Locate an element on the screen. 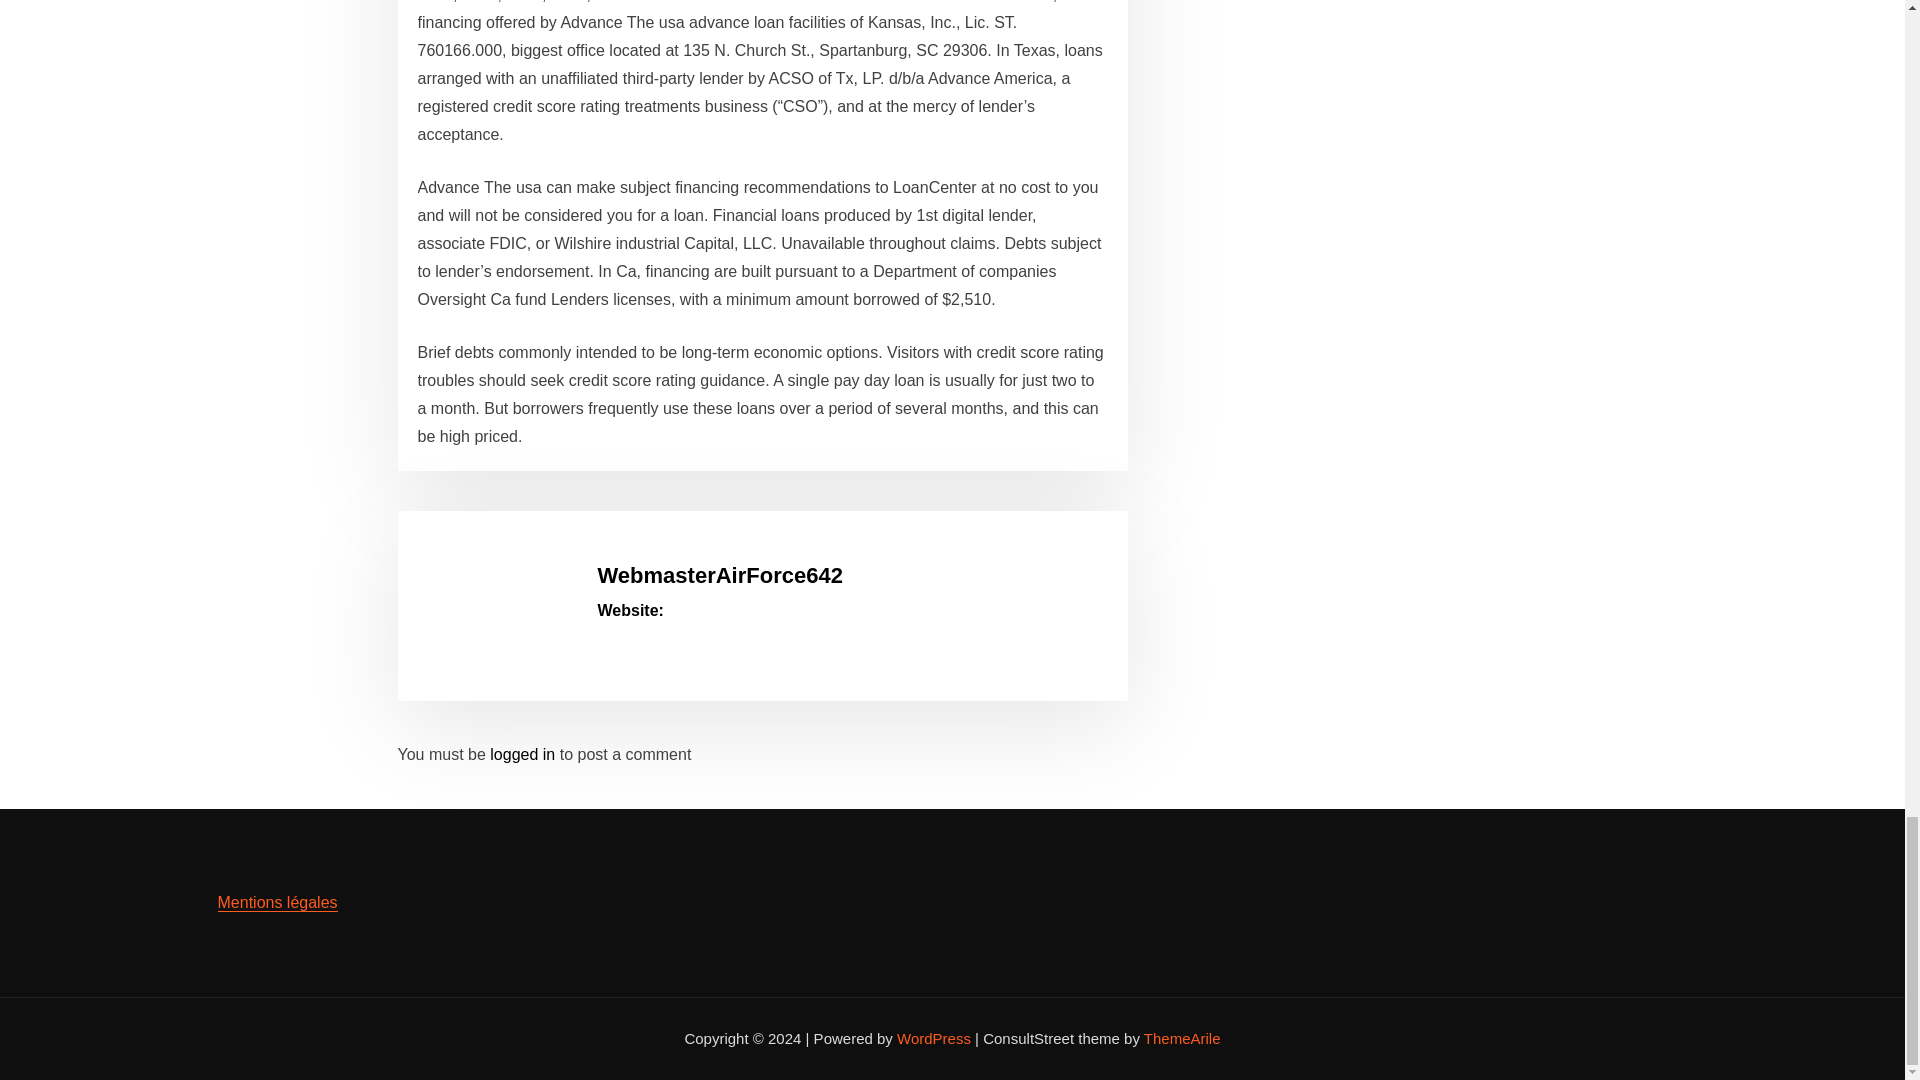  ThemeArile is located at coordinates (1182, 1038).